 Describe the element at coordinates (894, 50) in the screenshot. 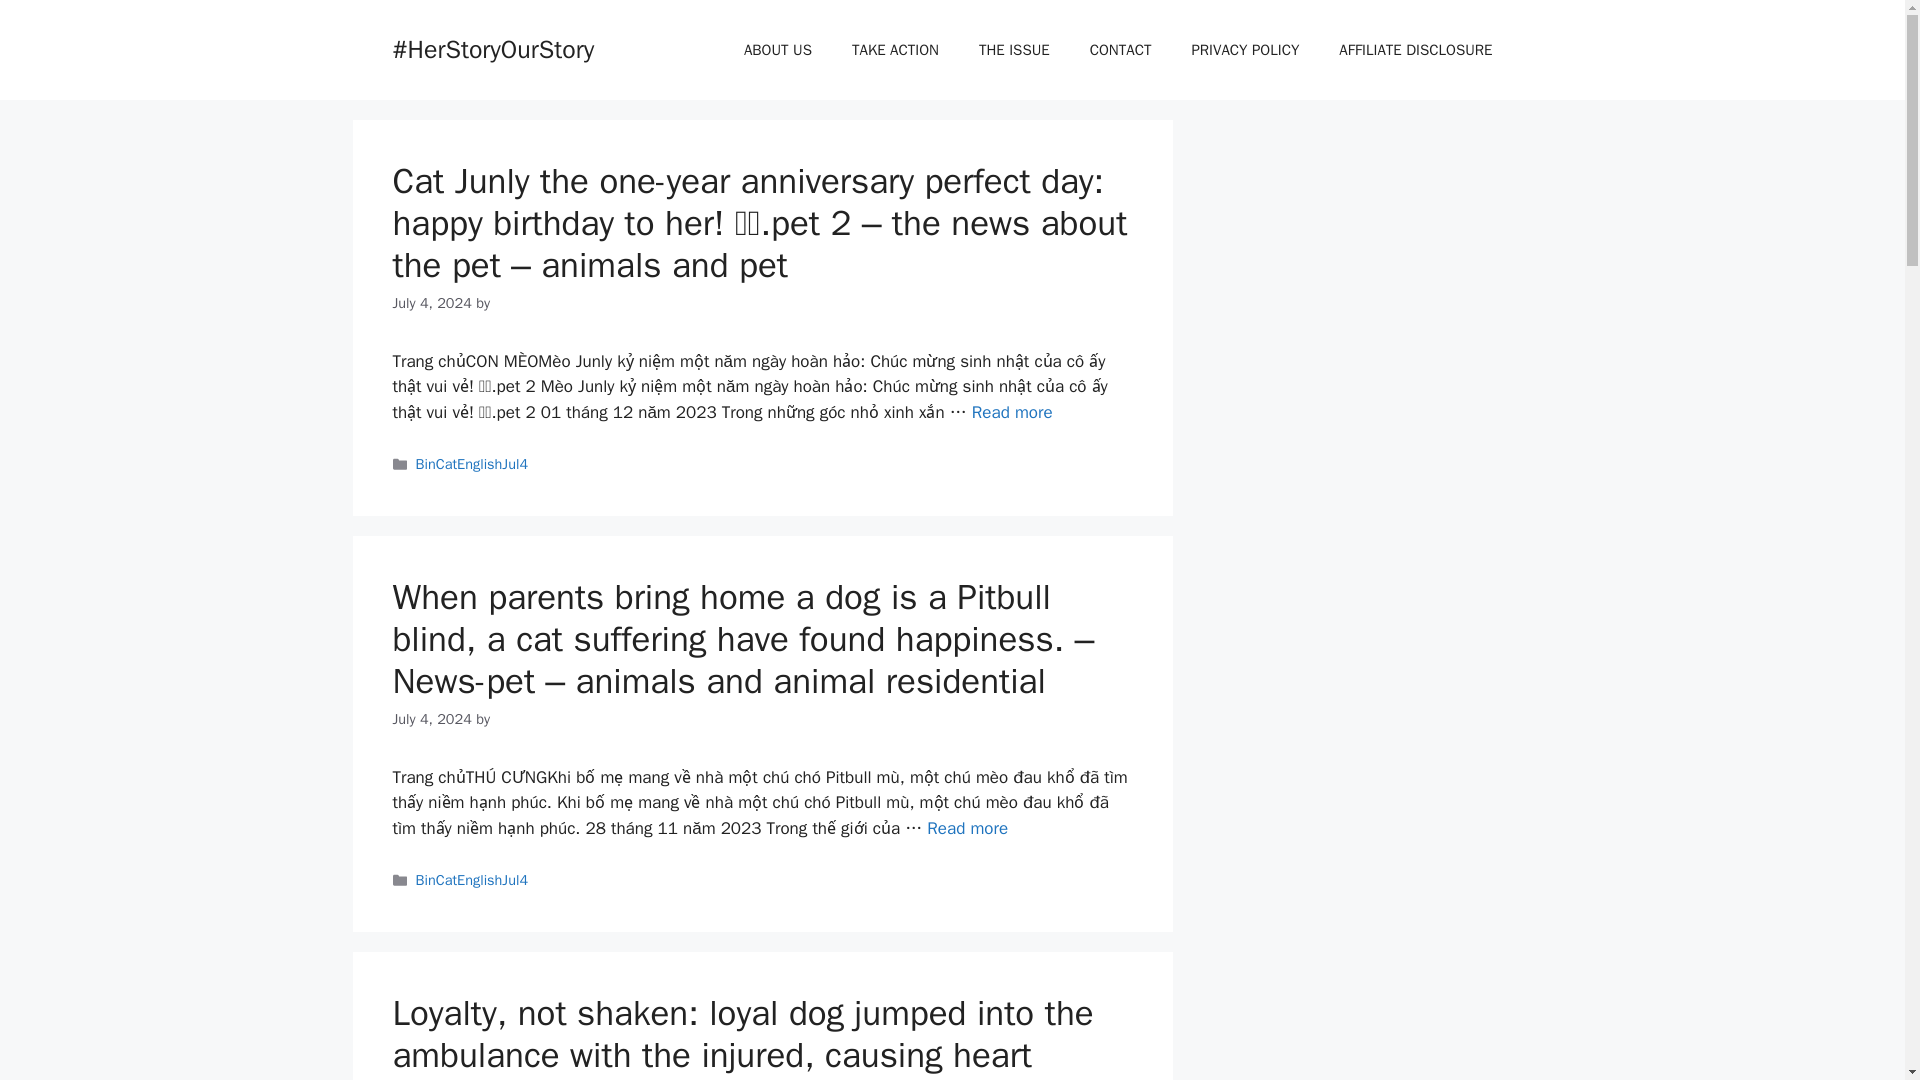

I see `TAKE ACTION` at that location.